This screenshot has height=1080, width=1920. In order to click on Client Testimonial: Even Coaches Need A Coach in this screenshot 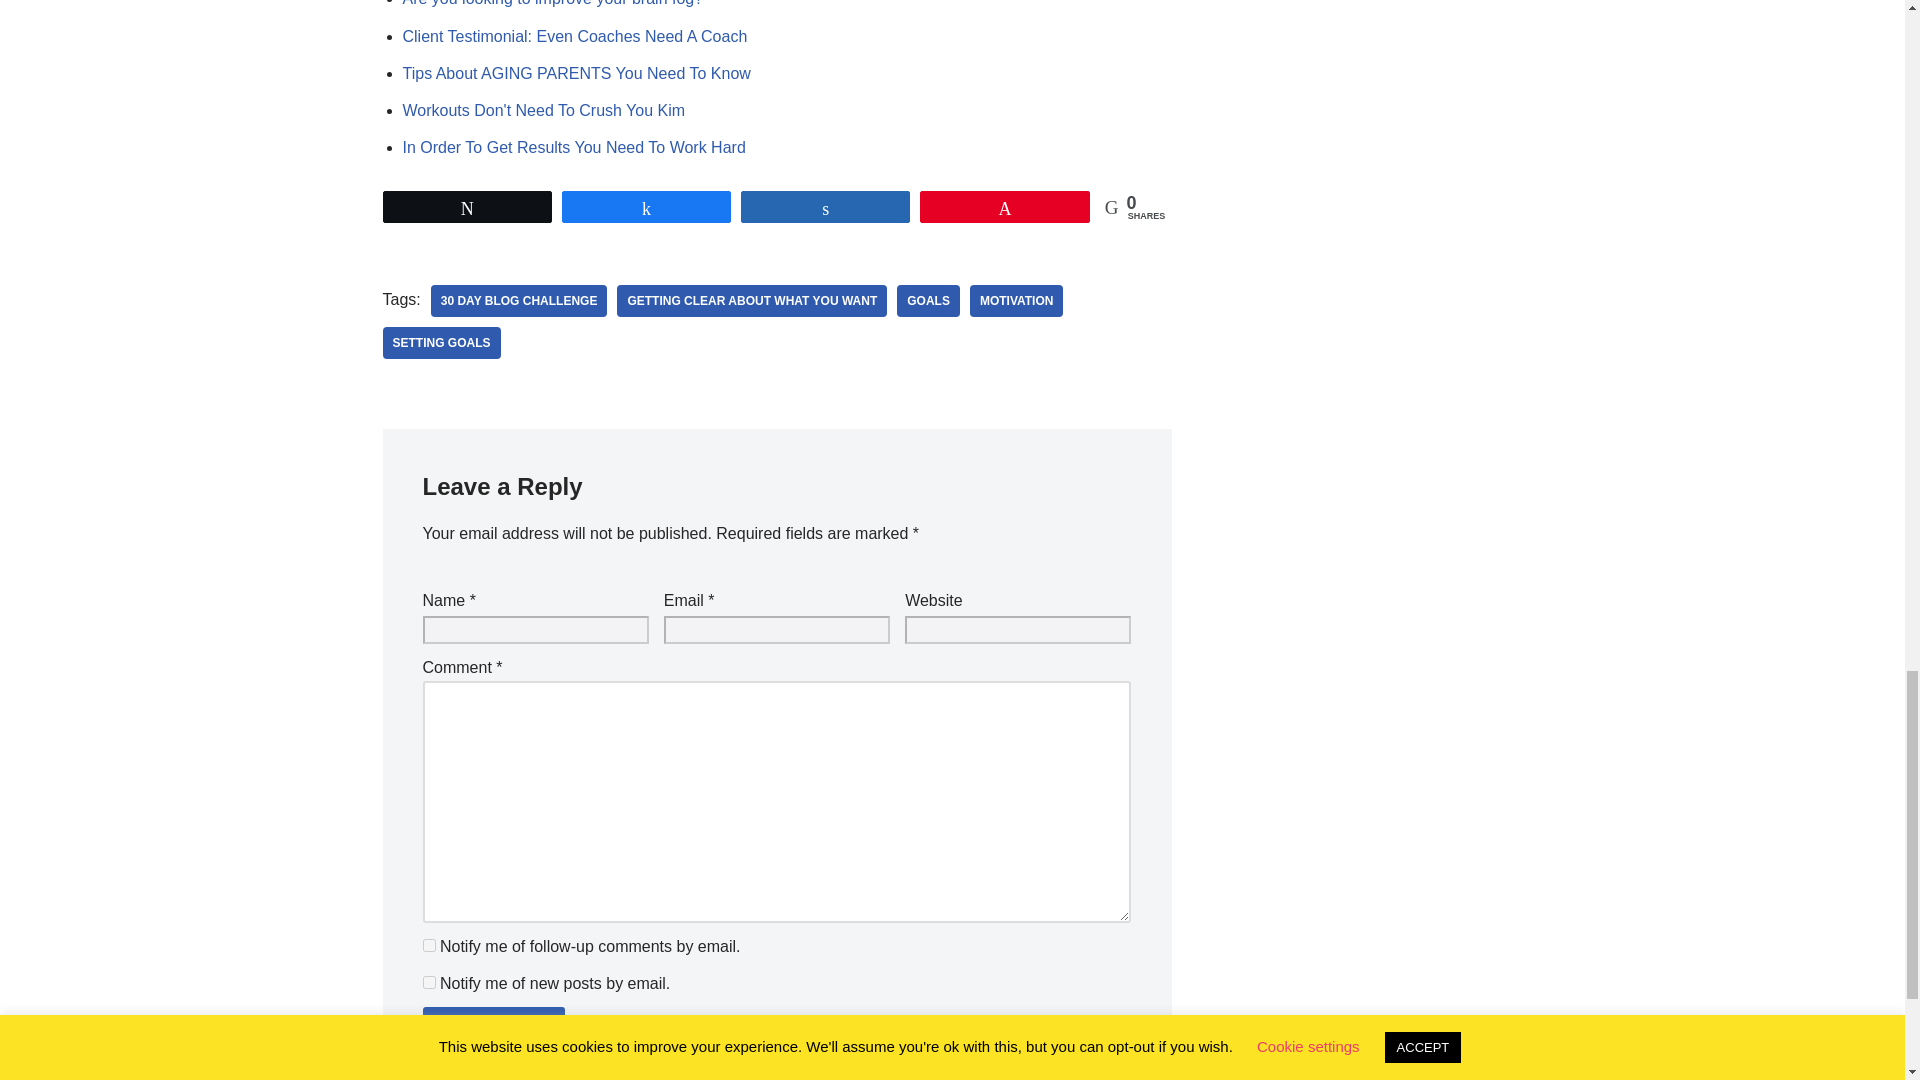, I will do `click(574, 36)`.